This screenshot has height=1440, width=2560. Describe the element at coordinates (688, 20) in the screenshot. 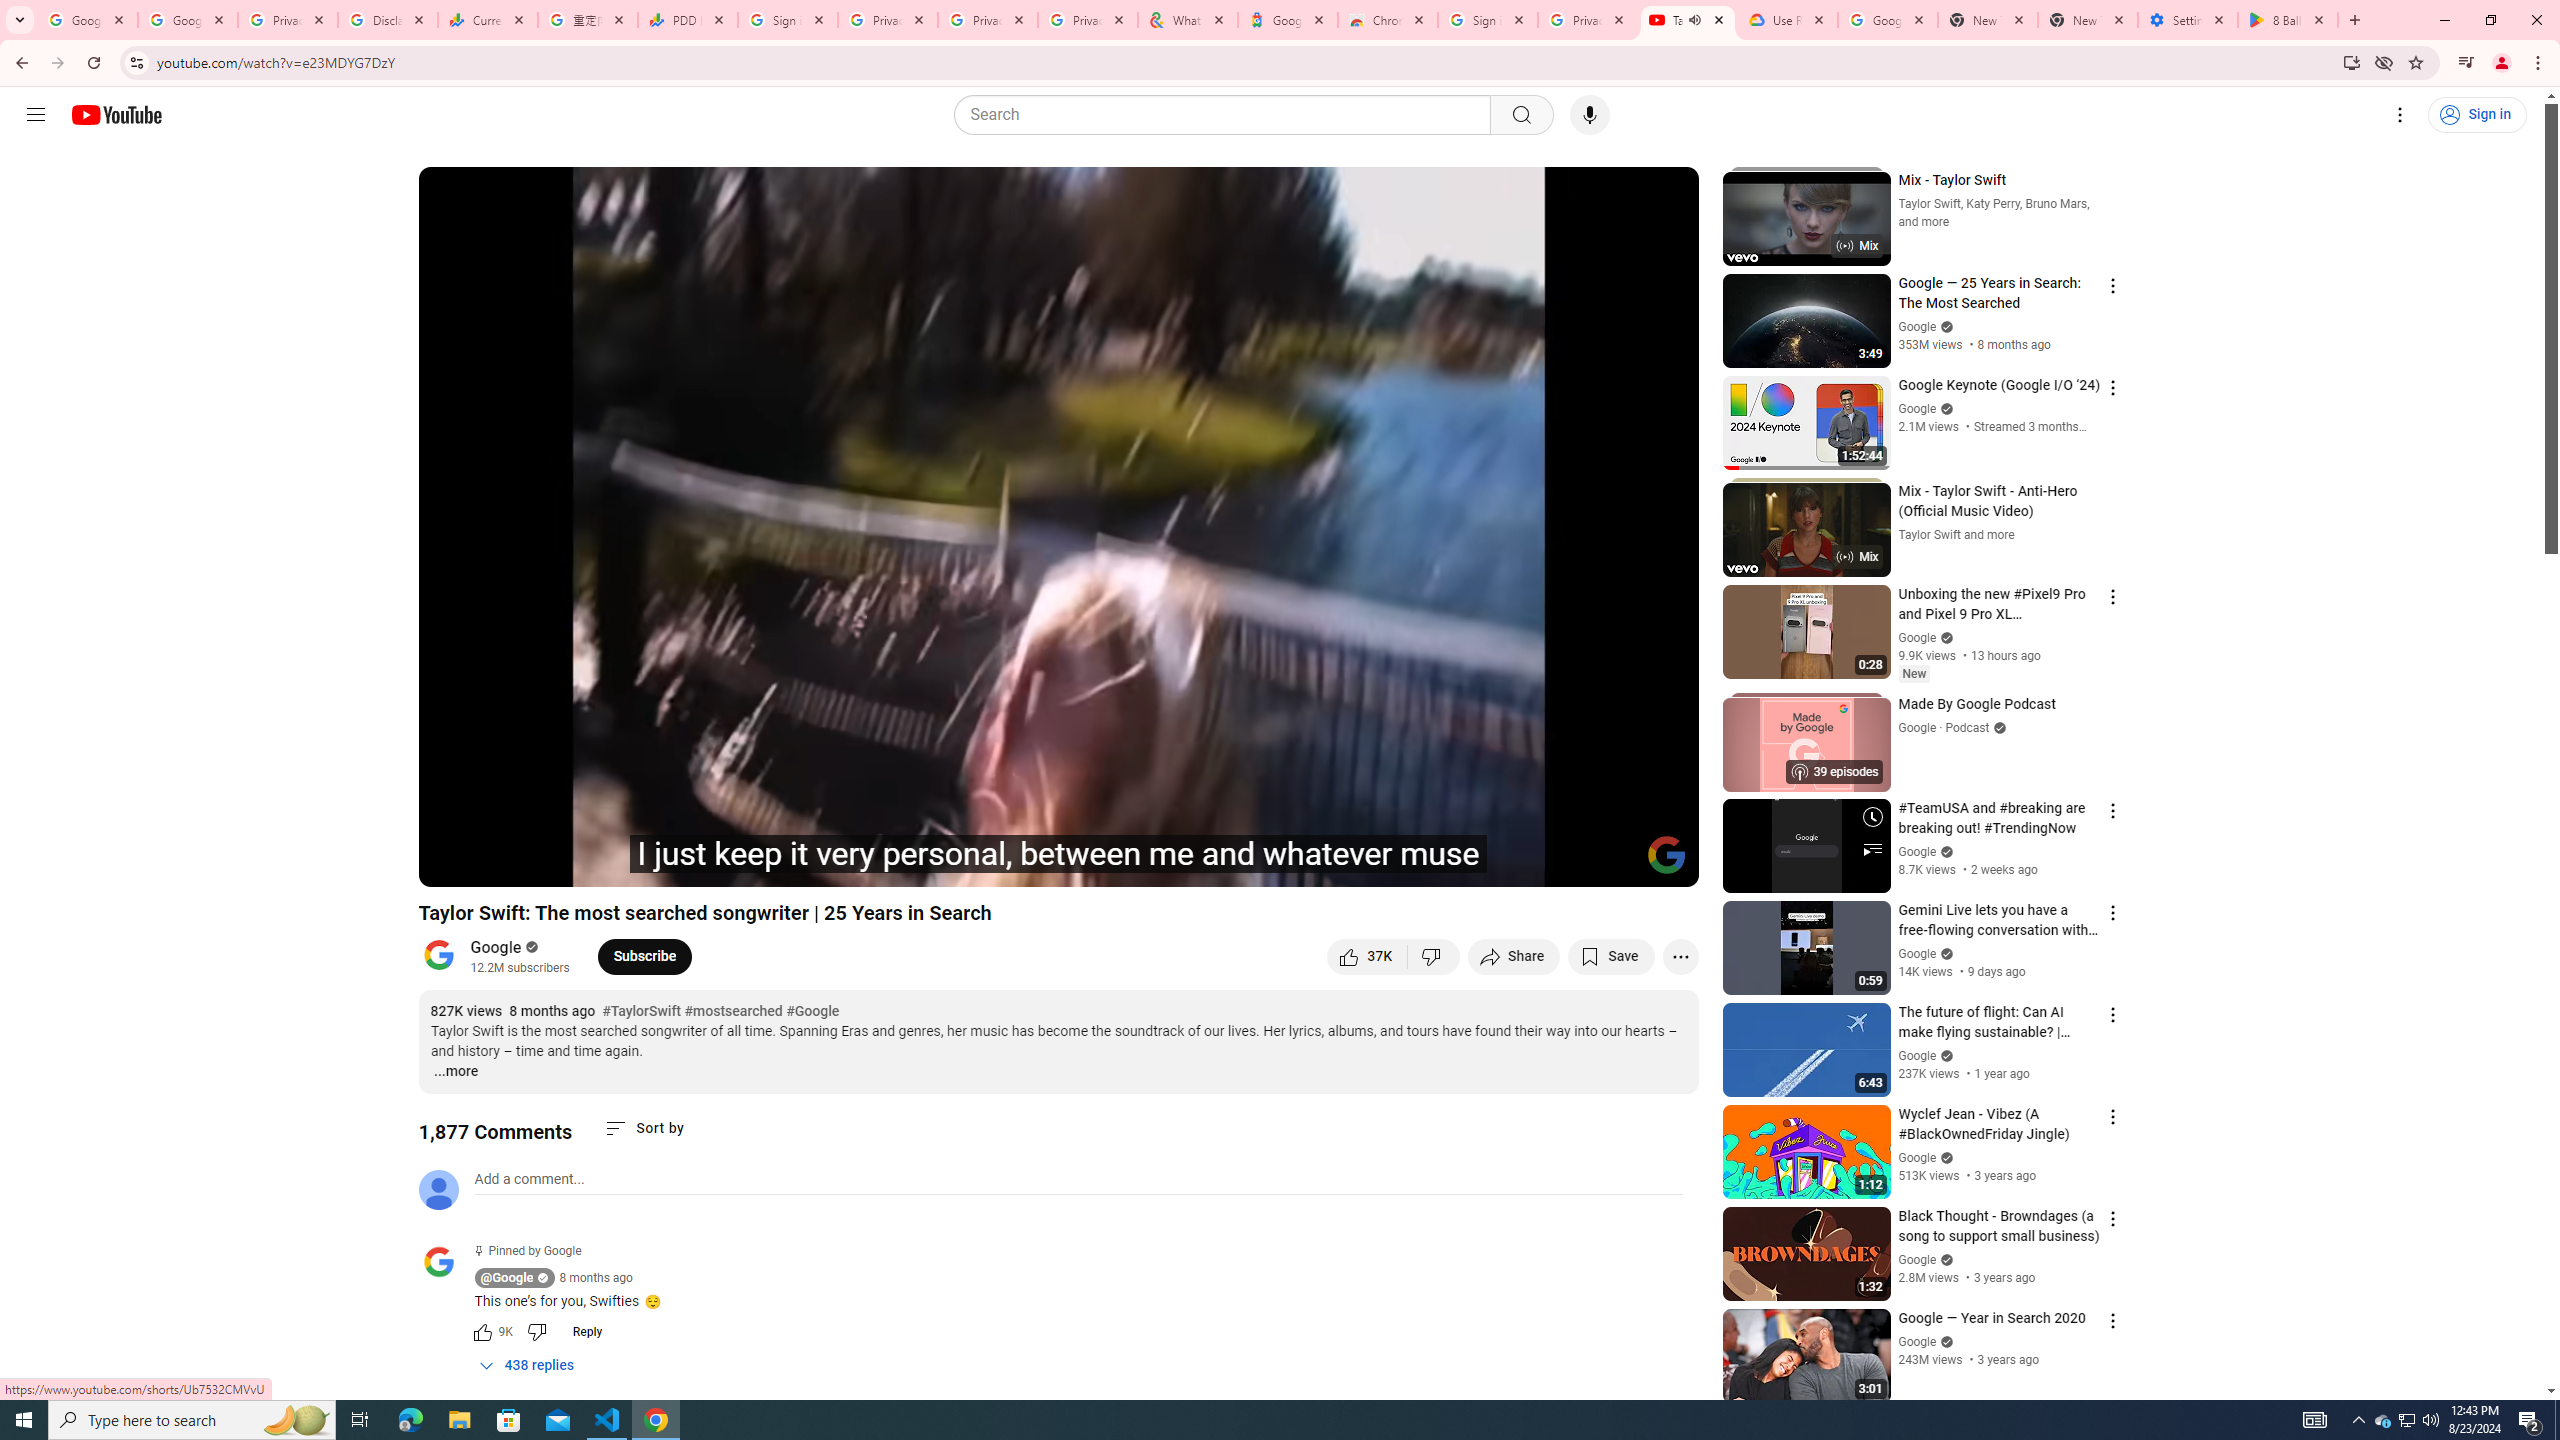

I see `PDD Holdings Inc - ADR (PDD) Price & News - Google Finance` at that location.